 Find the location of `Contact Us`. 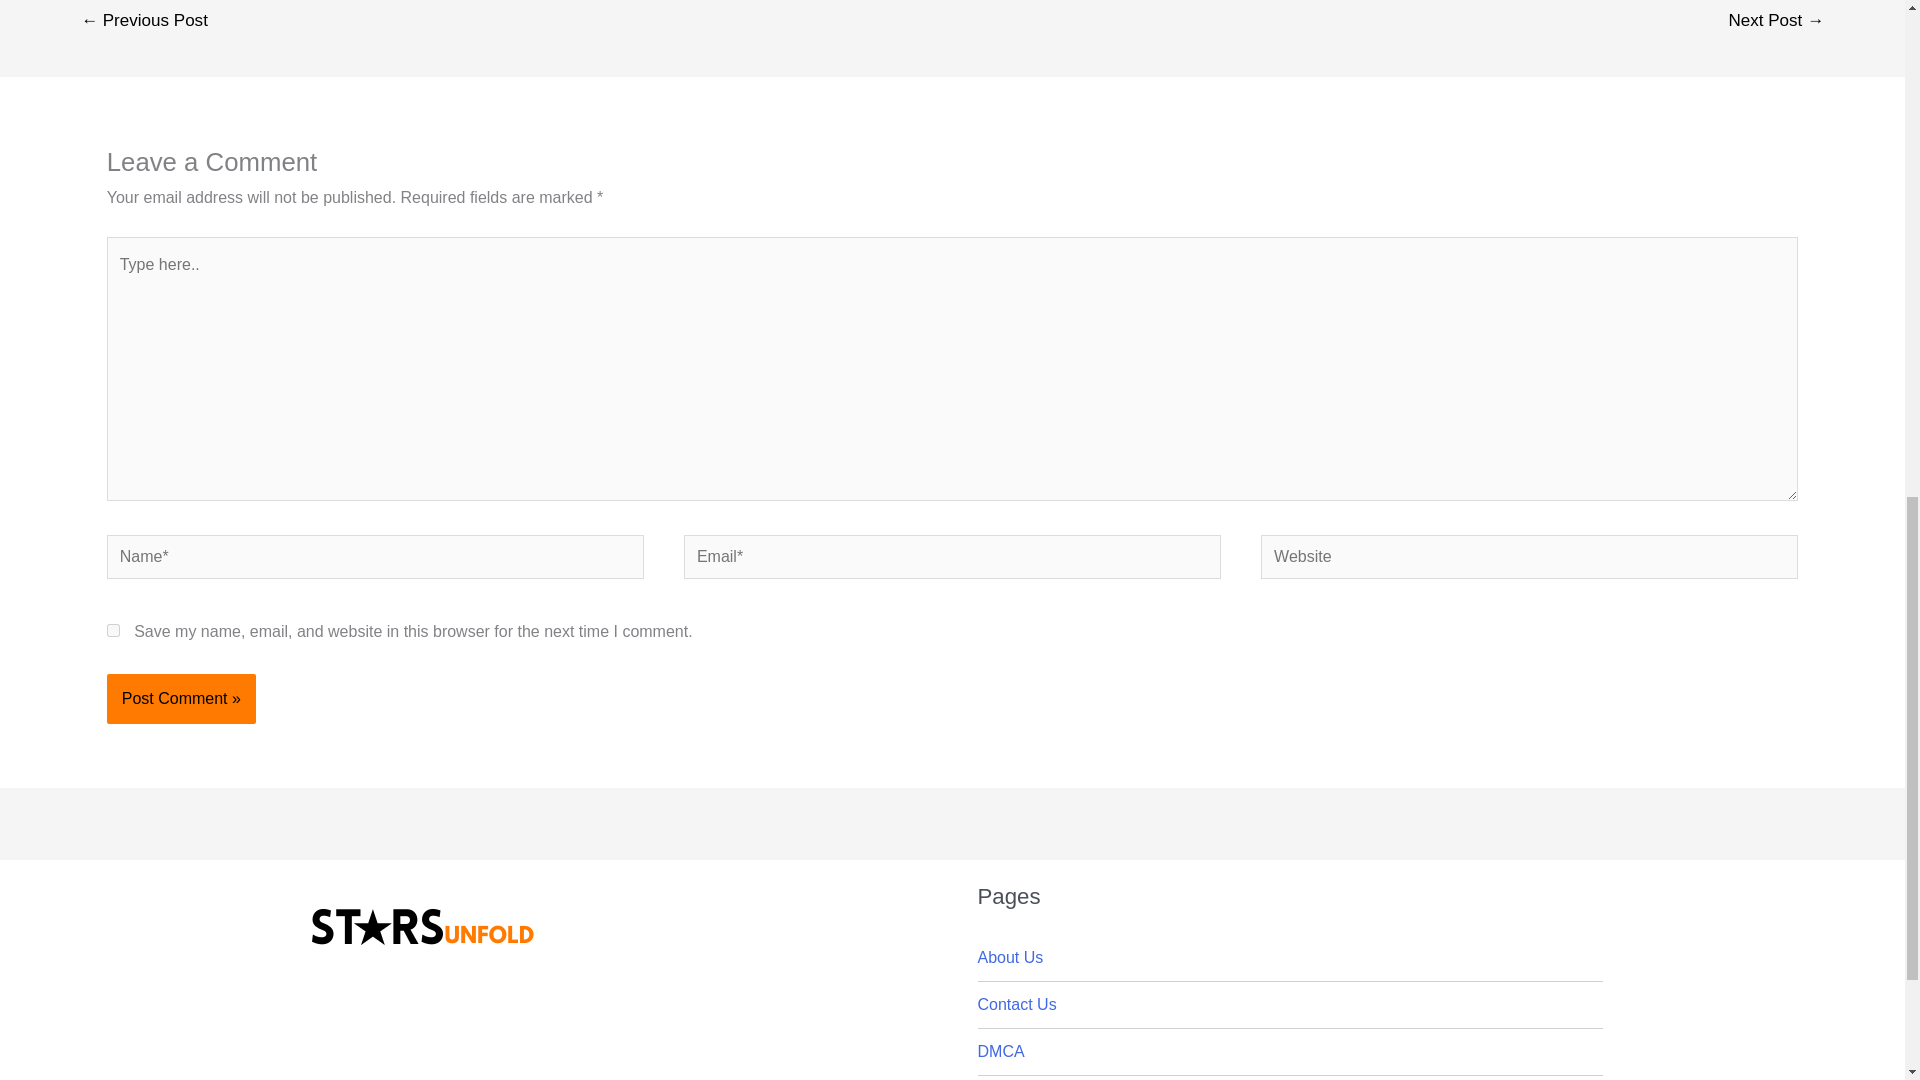

Contact Us is located at coordinates (1017, 1004).